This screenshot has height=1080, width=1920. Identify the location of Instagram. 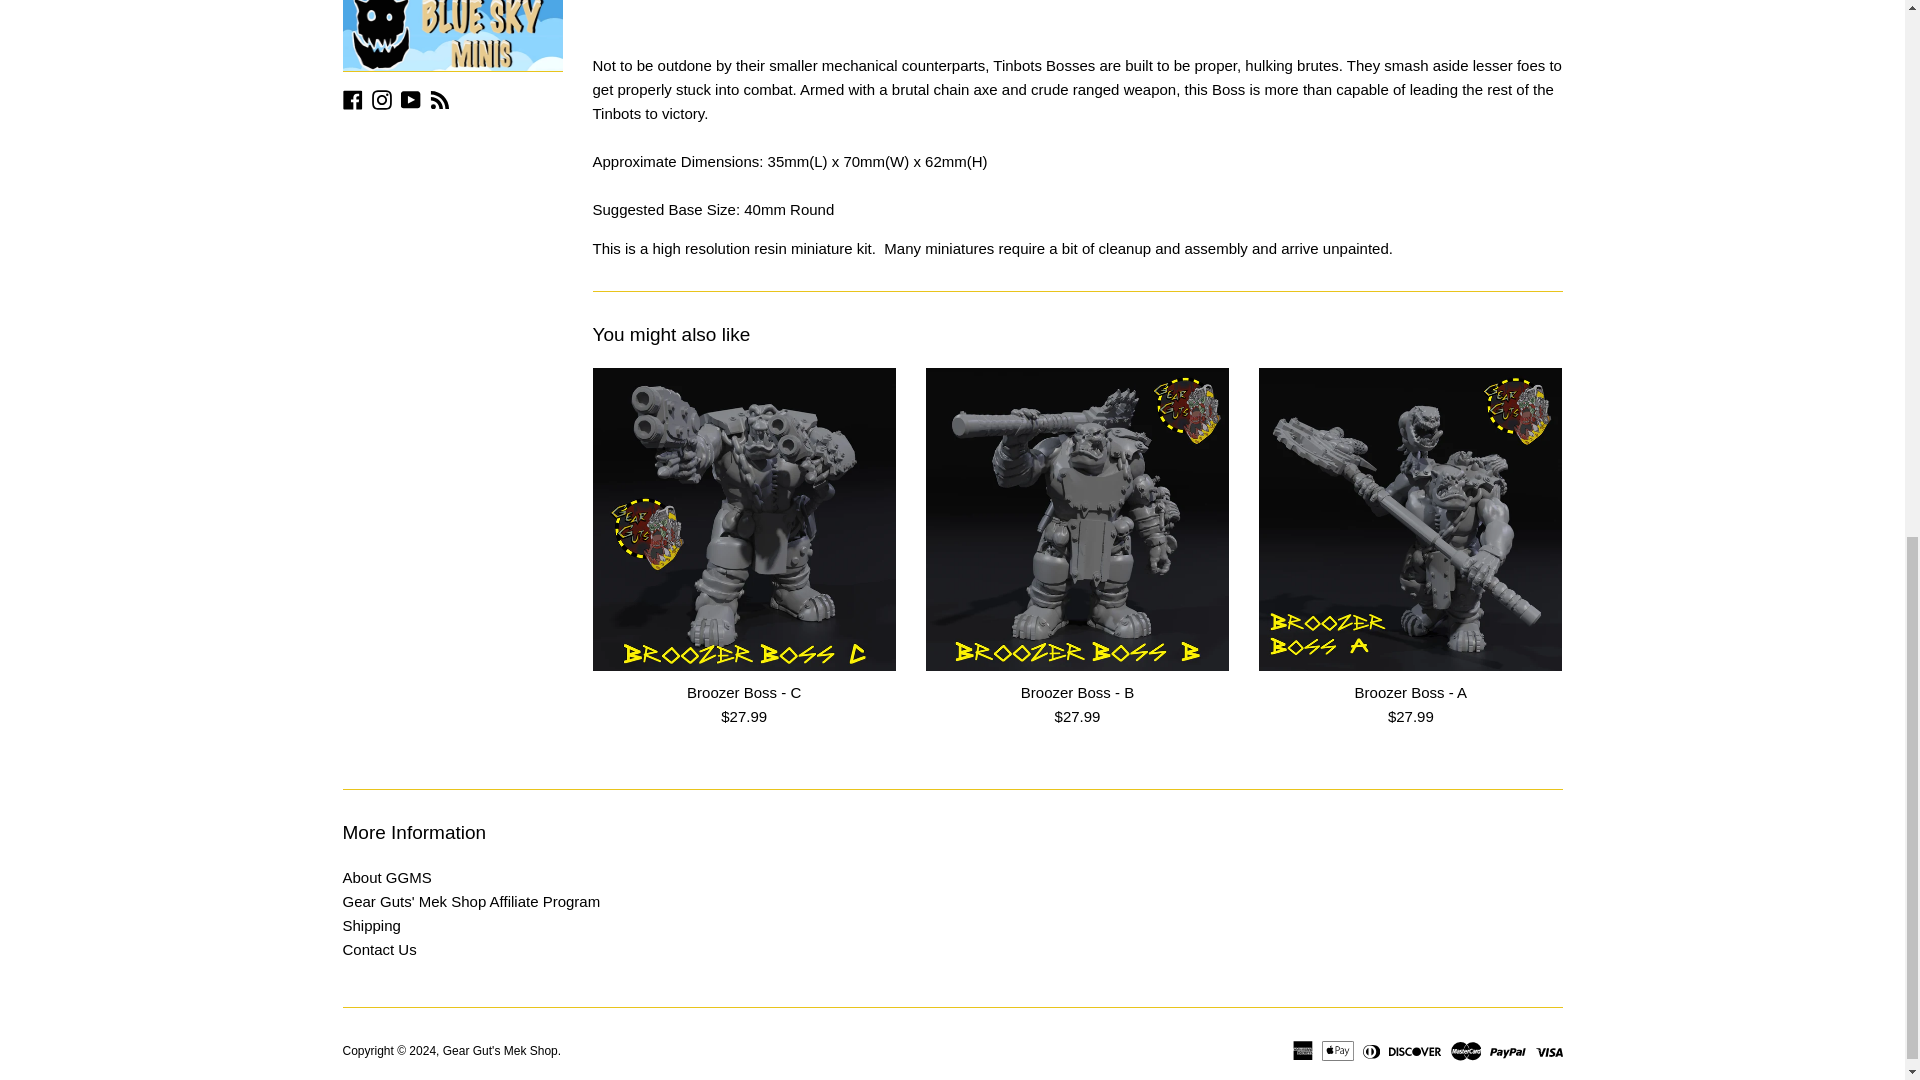
(382, 98).